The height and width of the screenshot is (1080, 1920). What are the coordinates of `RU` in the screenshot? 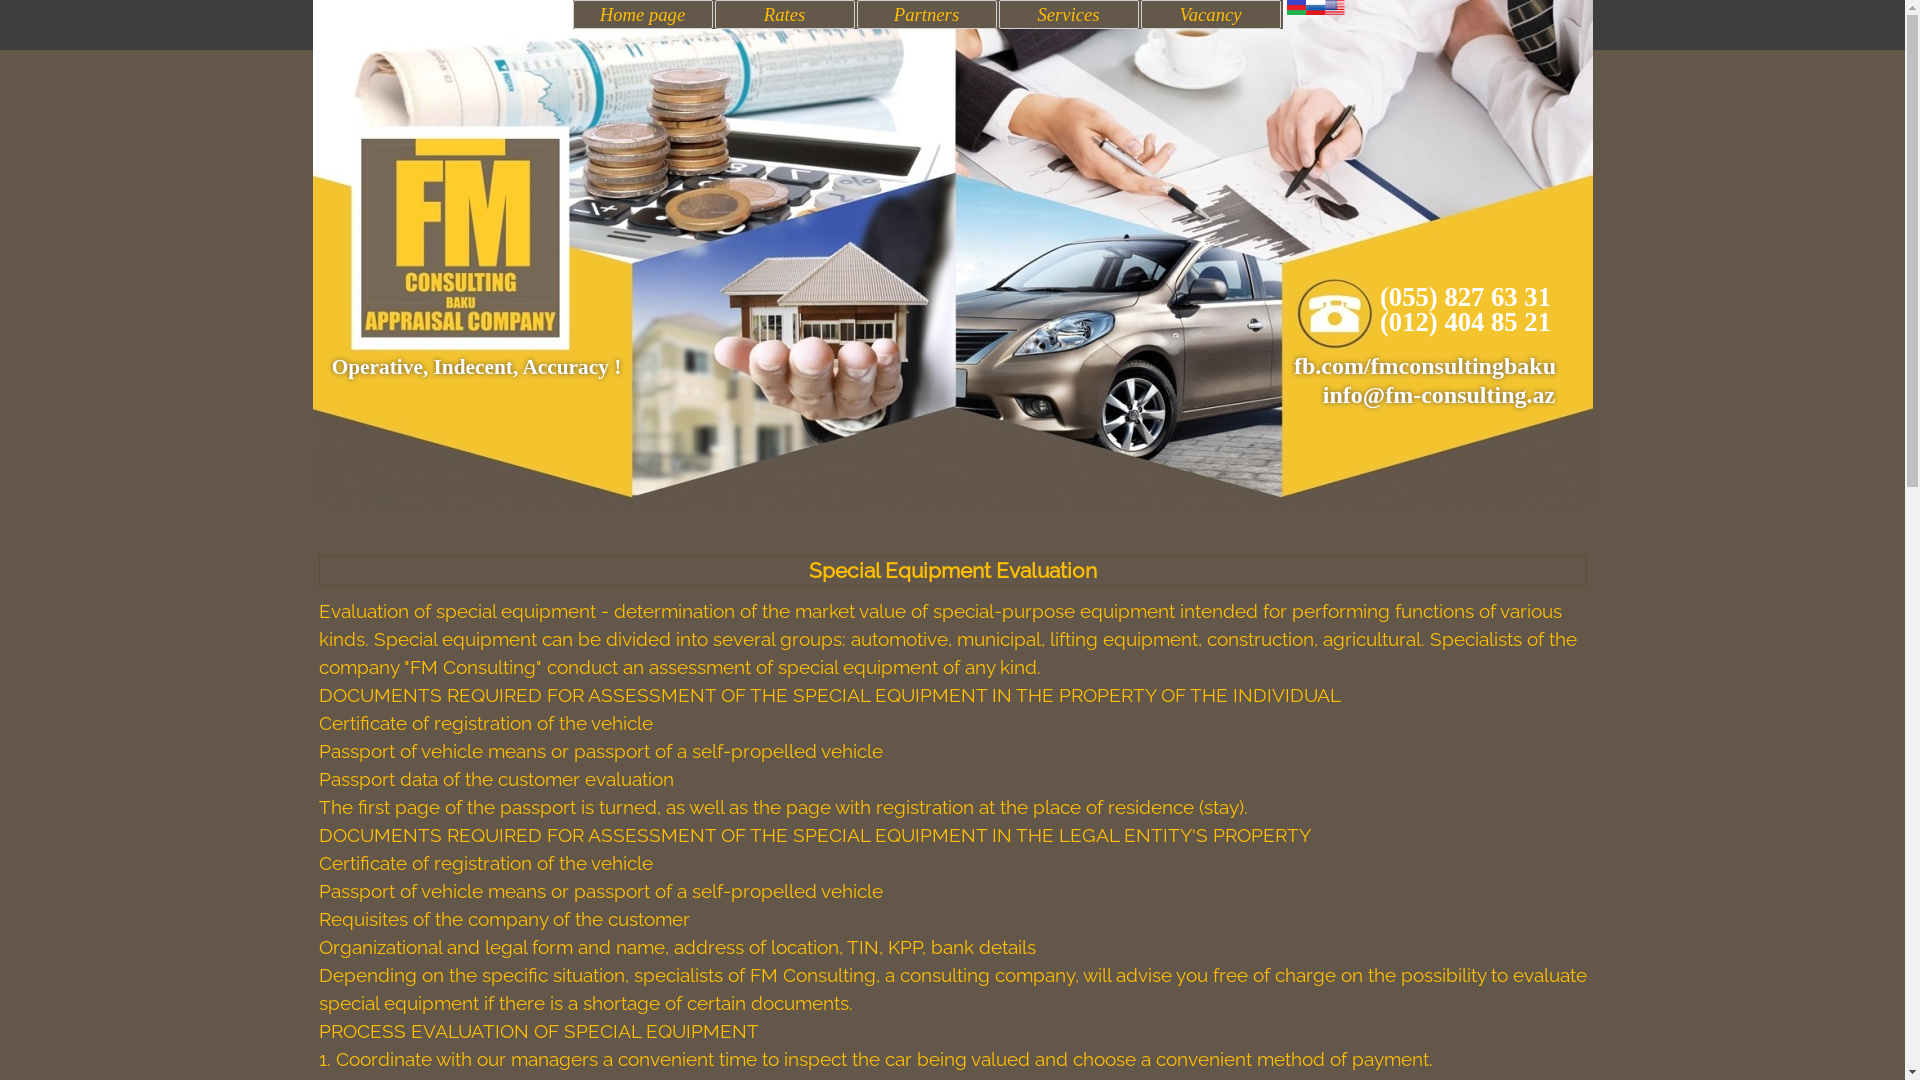 It's located at (1316, 8).